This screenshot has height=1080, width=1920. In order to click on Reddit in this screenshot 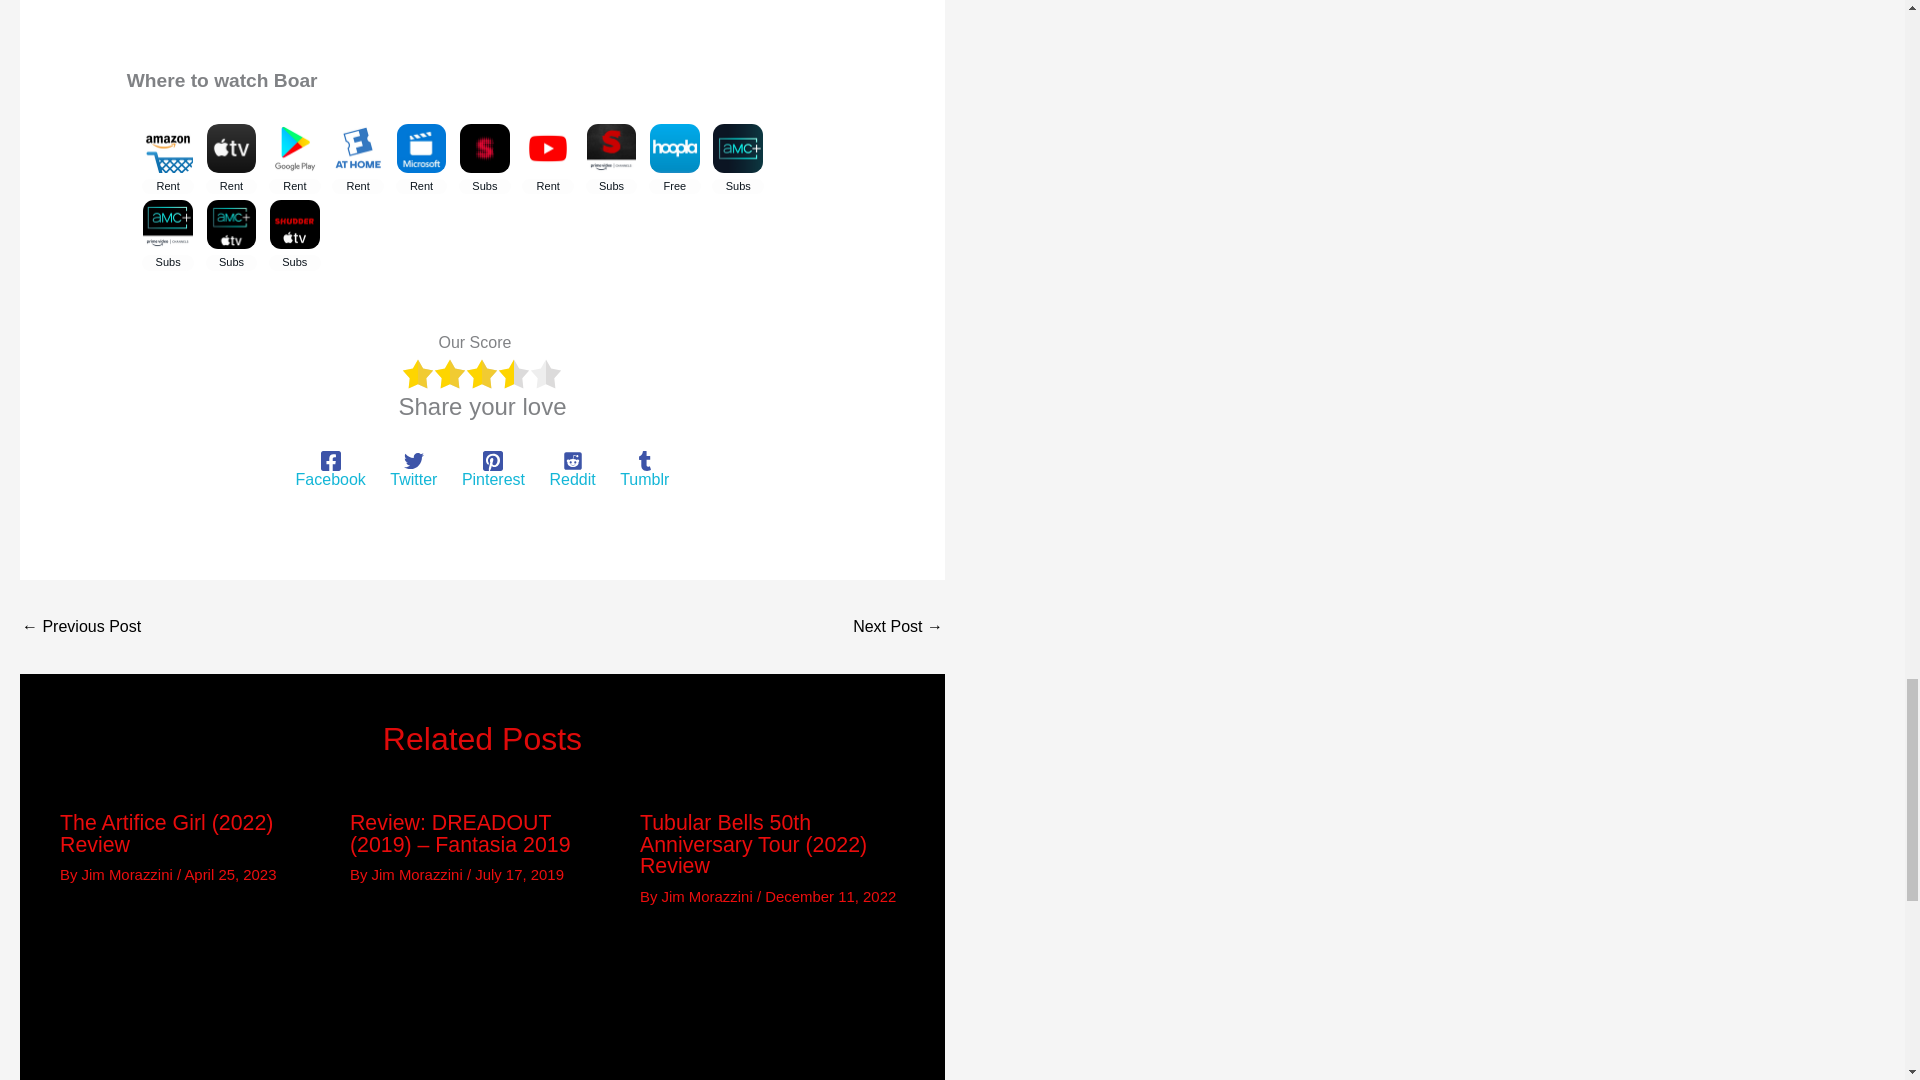, I will do `click(572, 470)`.